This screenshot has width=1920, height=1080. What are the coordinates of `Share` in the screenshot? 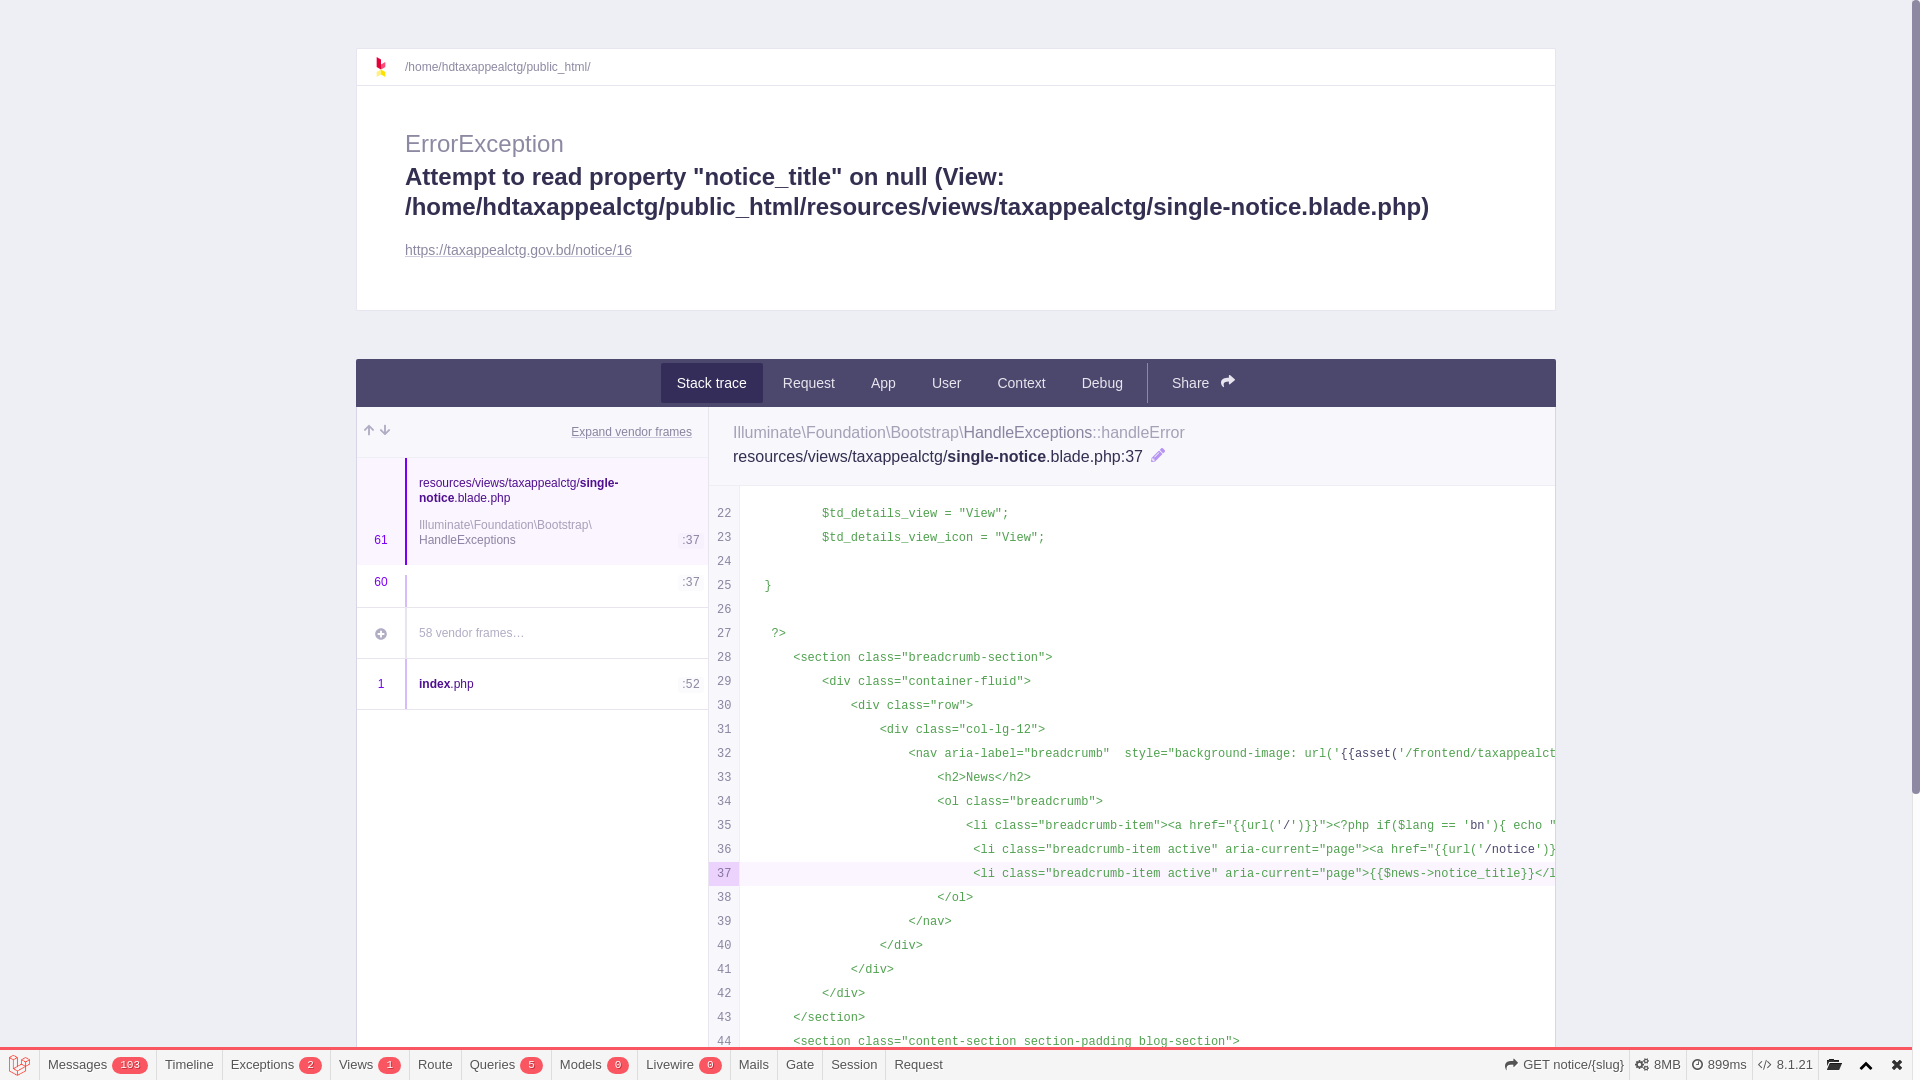 It's located at (1204, 383).